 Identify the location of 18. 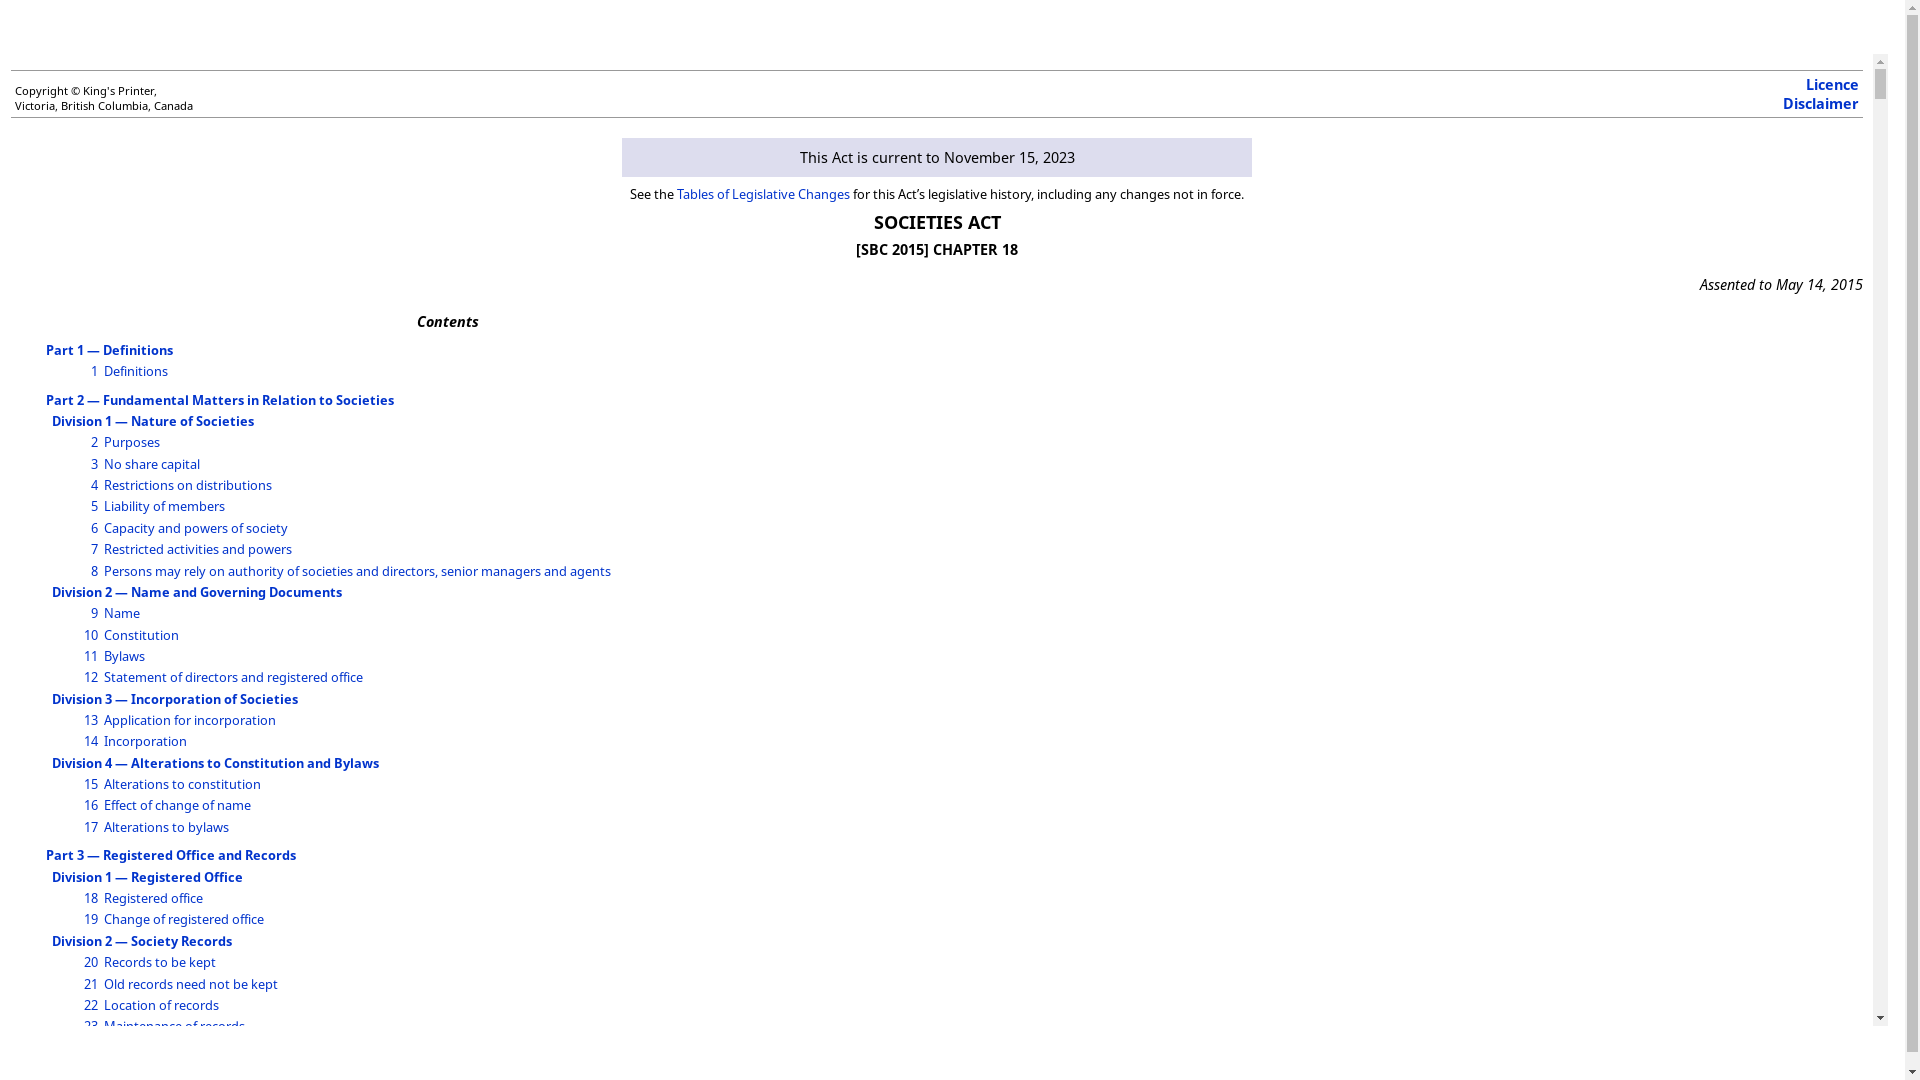
(91, 898).